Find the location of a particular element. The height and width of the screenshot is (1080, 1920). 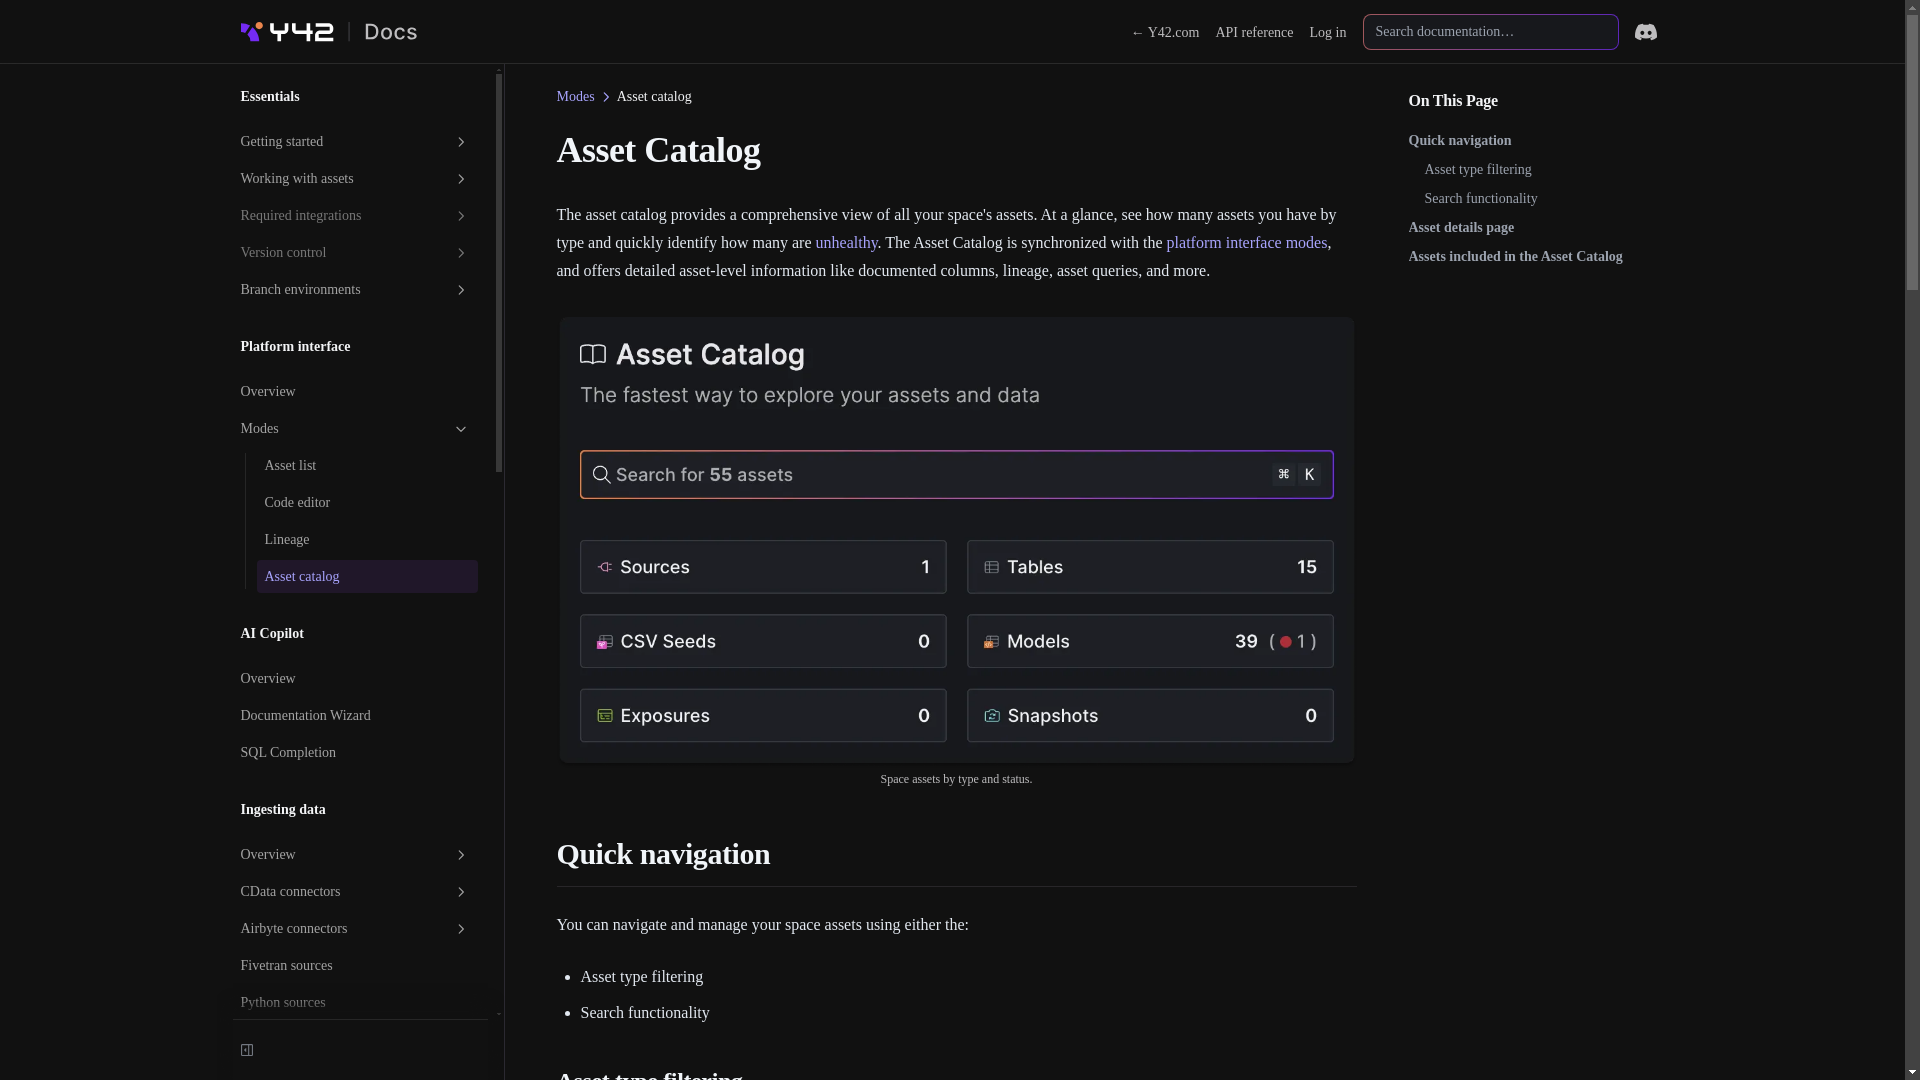

Modes is located at coordinates (574, 96).